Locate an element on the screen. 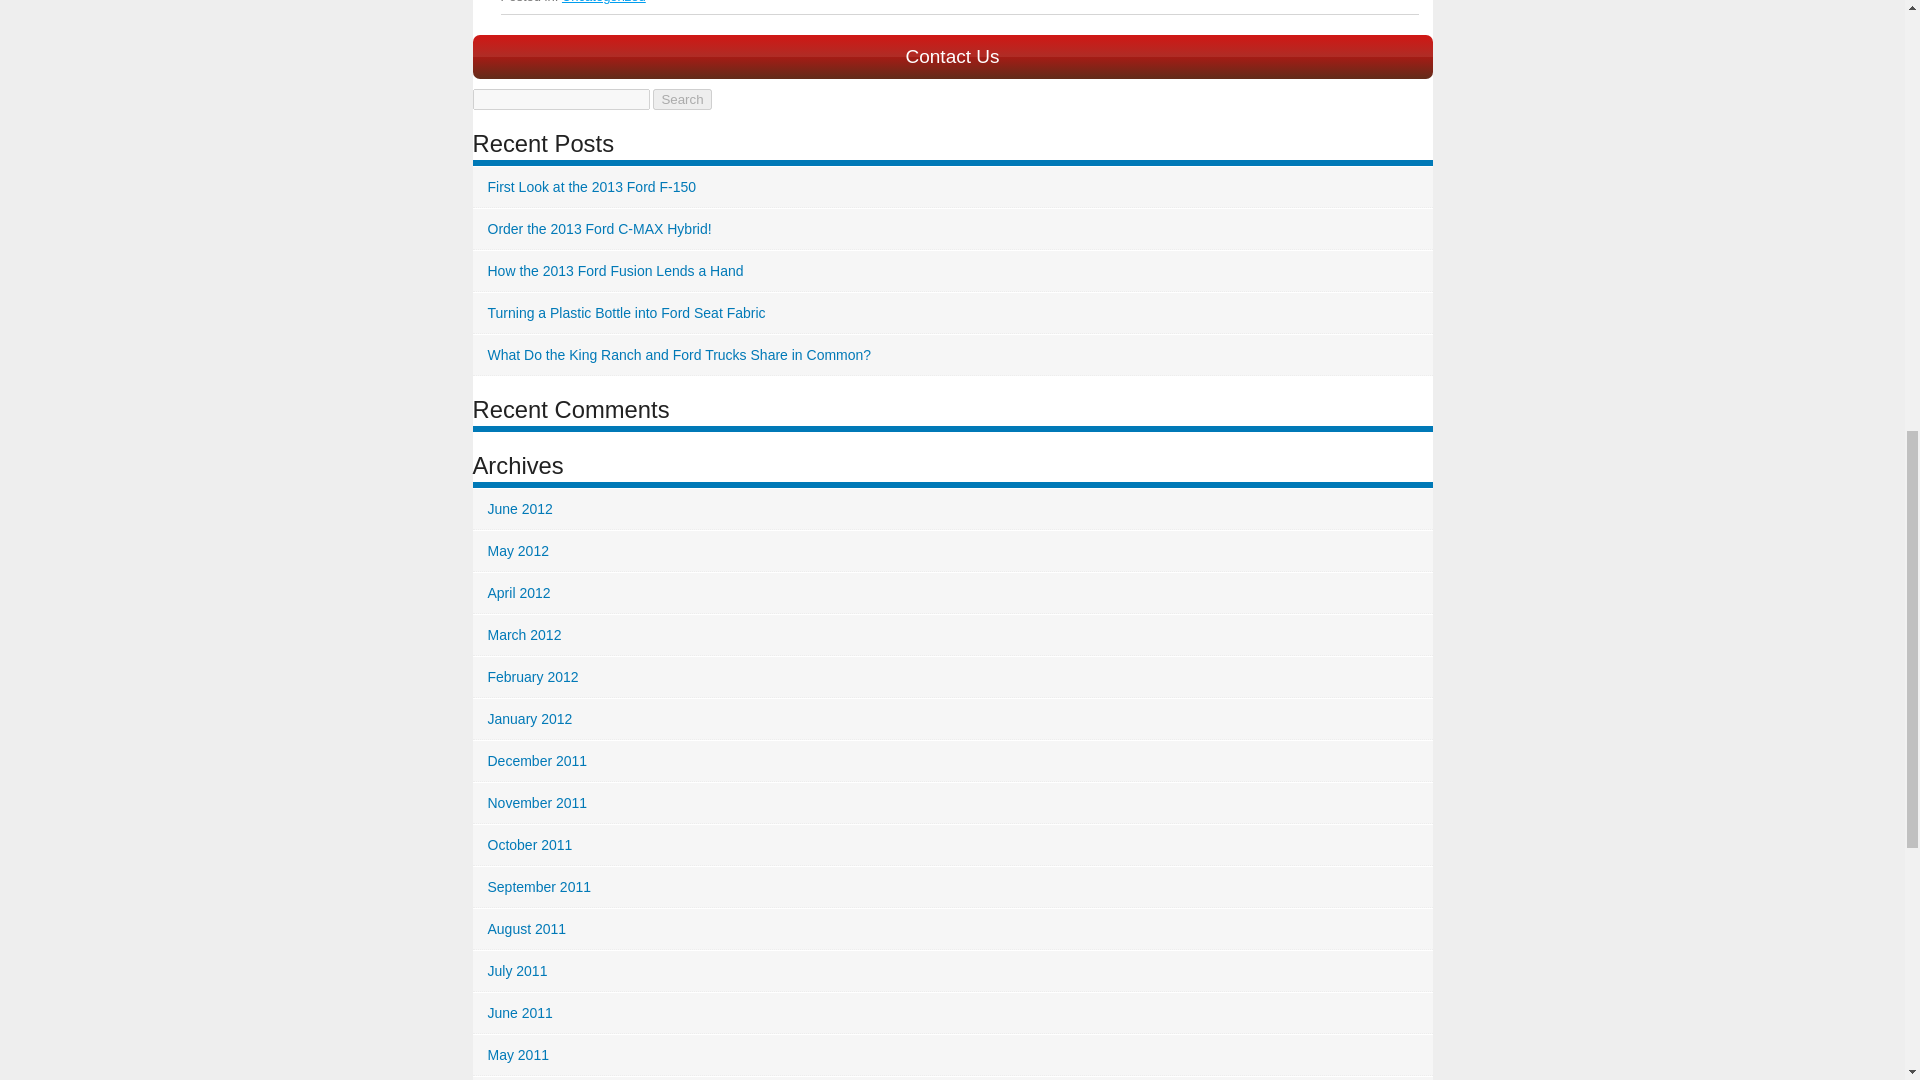 The image size is (1920, 1080). January 2012 is located at coordinates (952, 718).